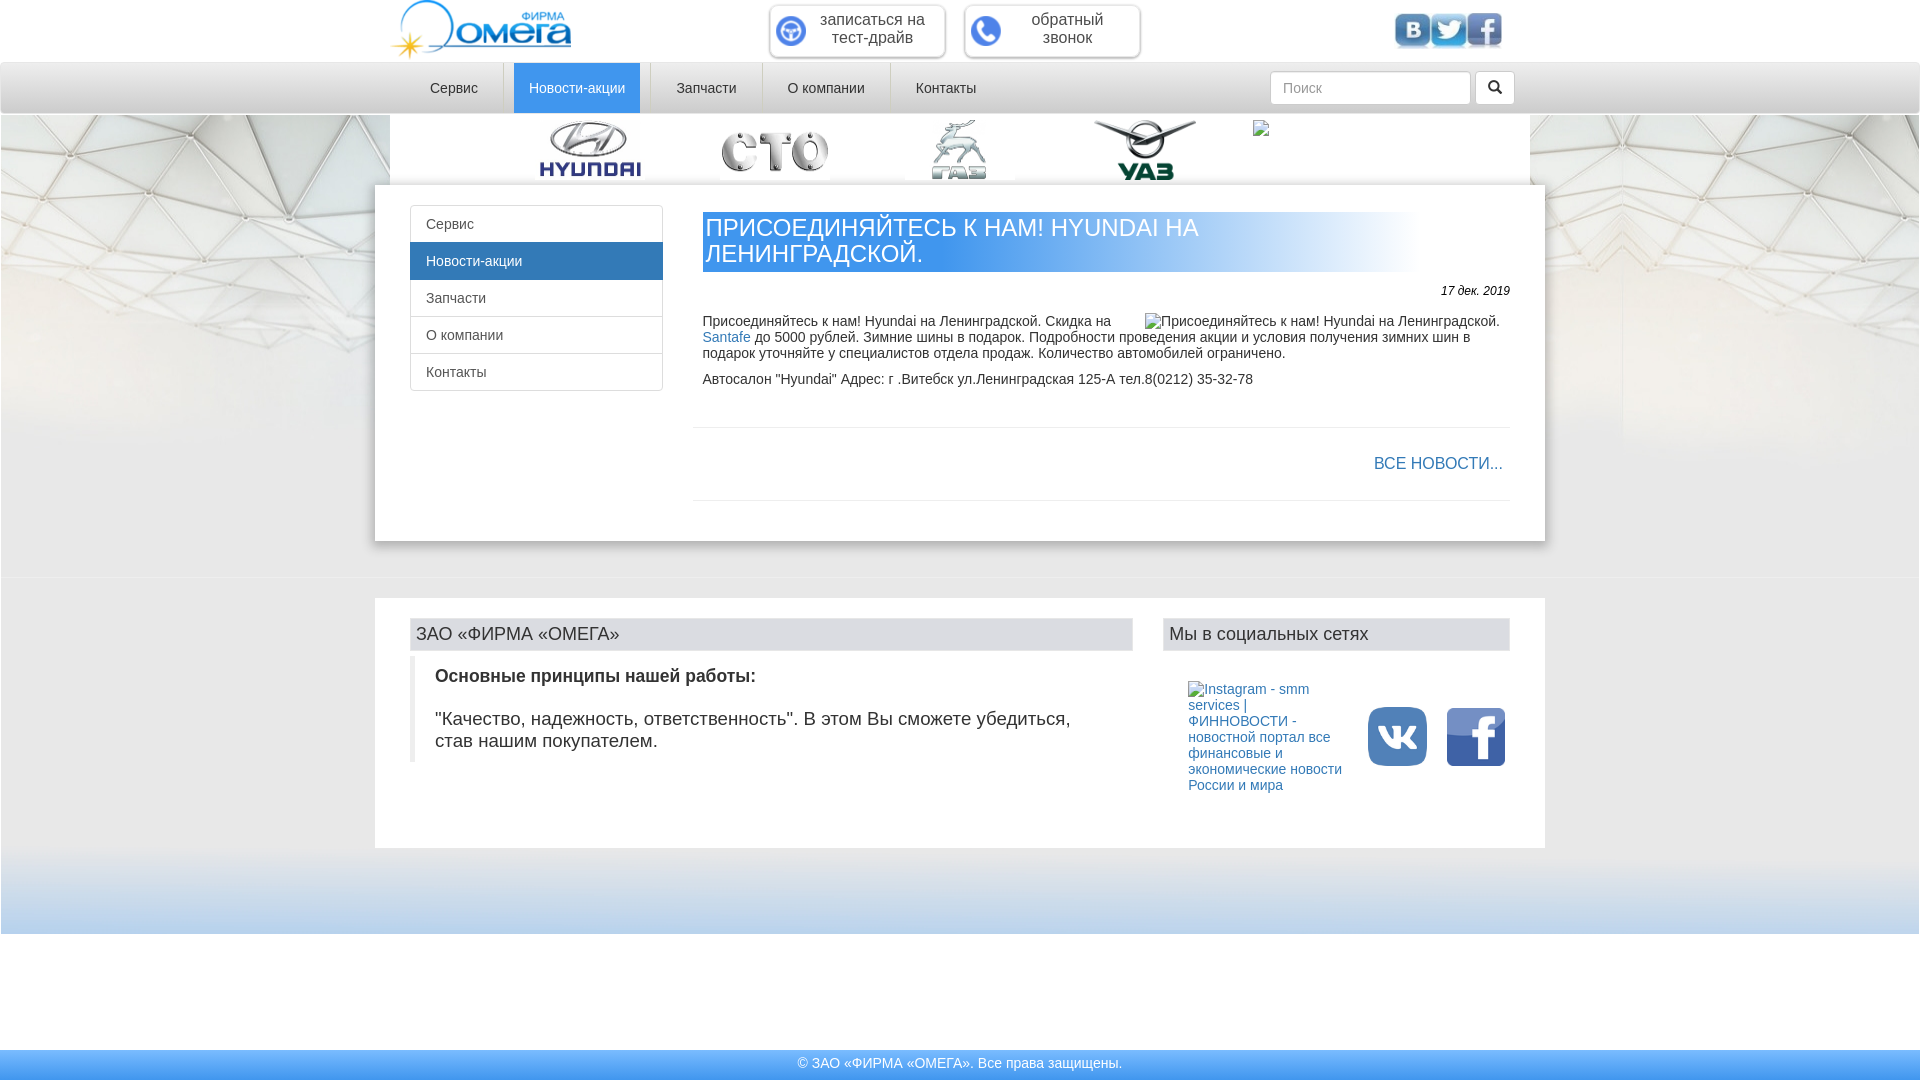 This screenshot has width=1920, height=1080. I want to click on Santafe, so click(726, 337).